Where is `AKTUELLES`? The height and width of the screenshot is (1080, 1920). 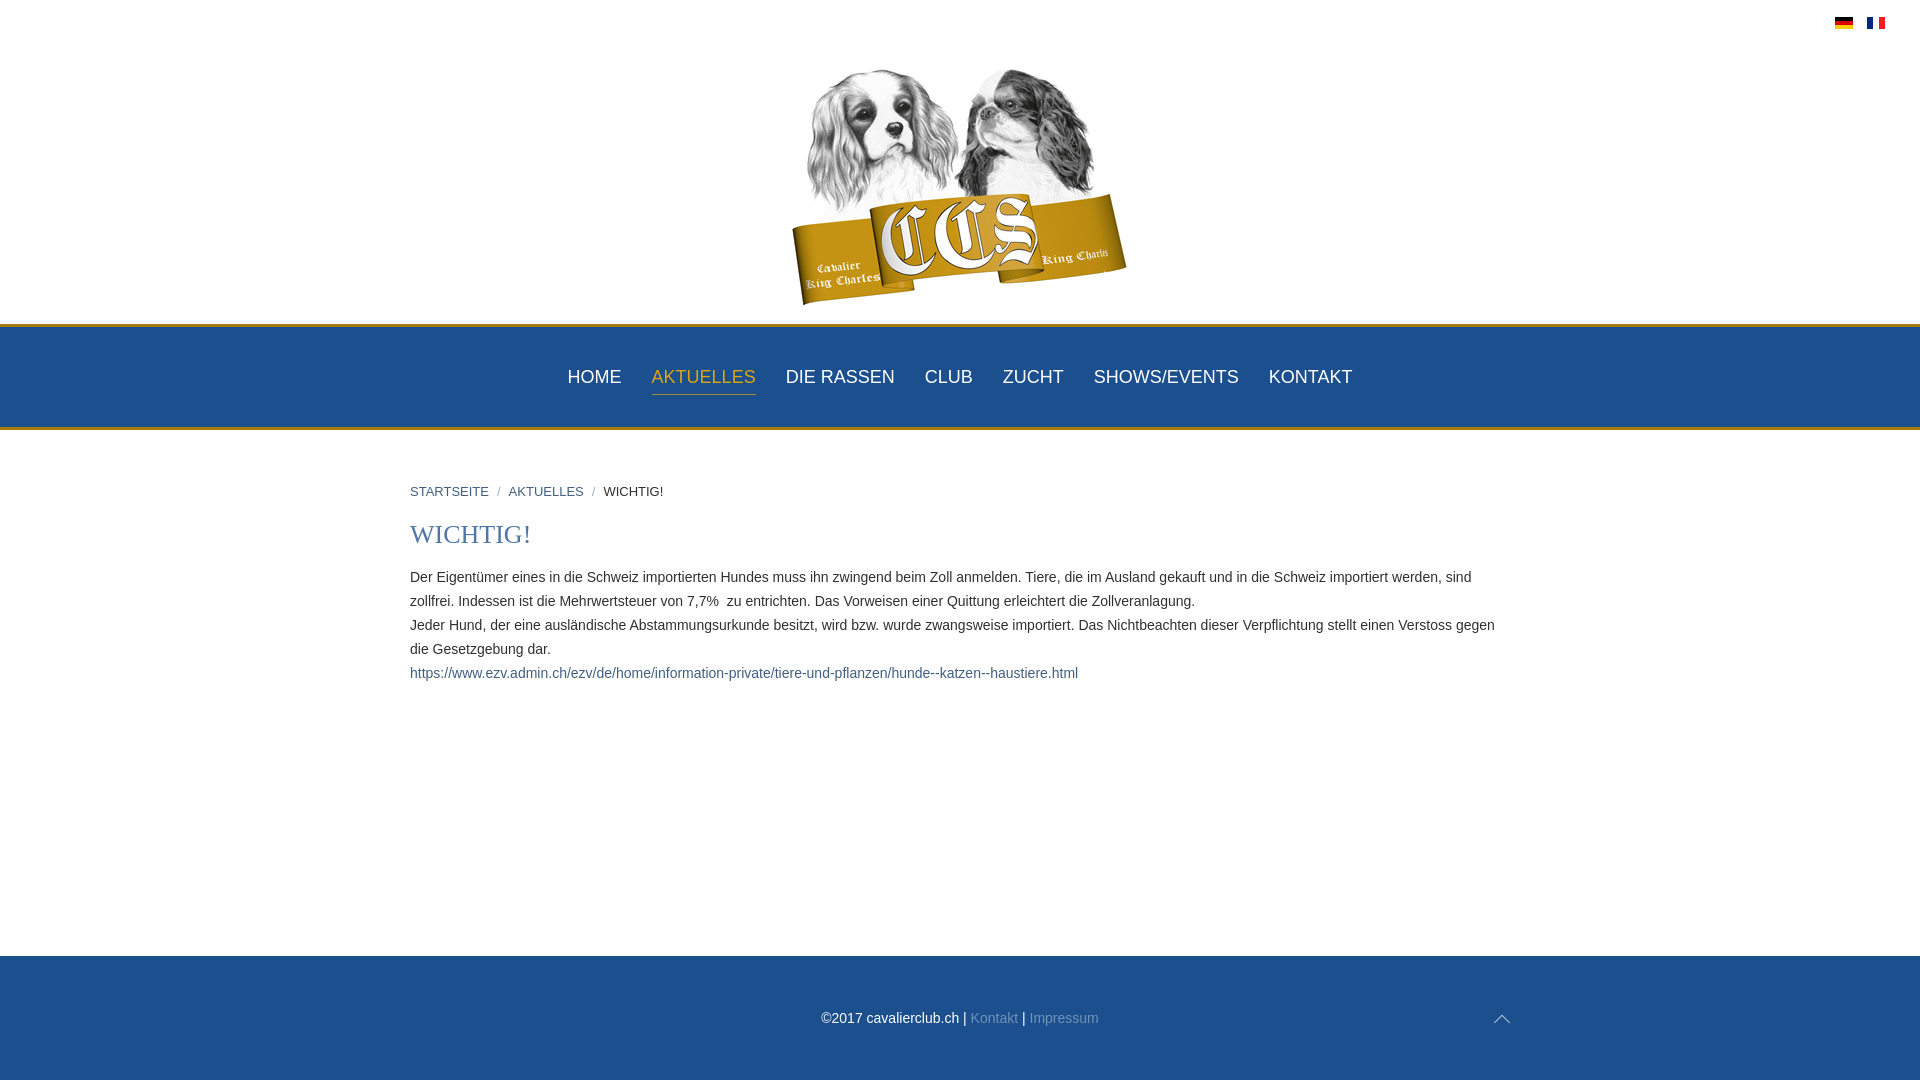
AKTUELLES is located at coordinates (546, 492).